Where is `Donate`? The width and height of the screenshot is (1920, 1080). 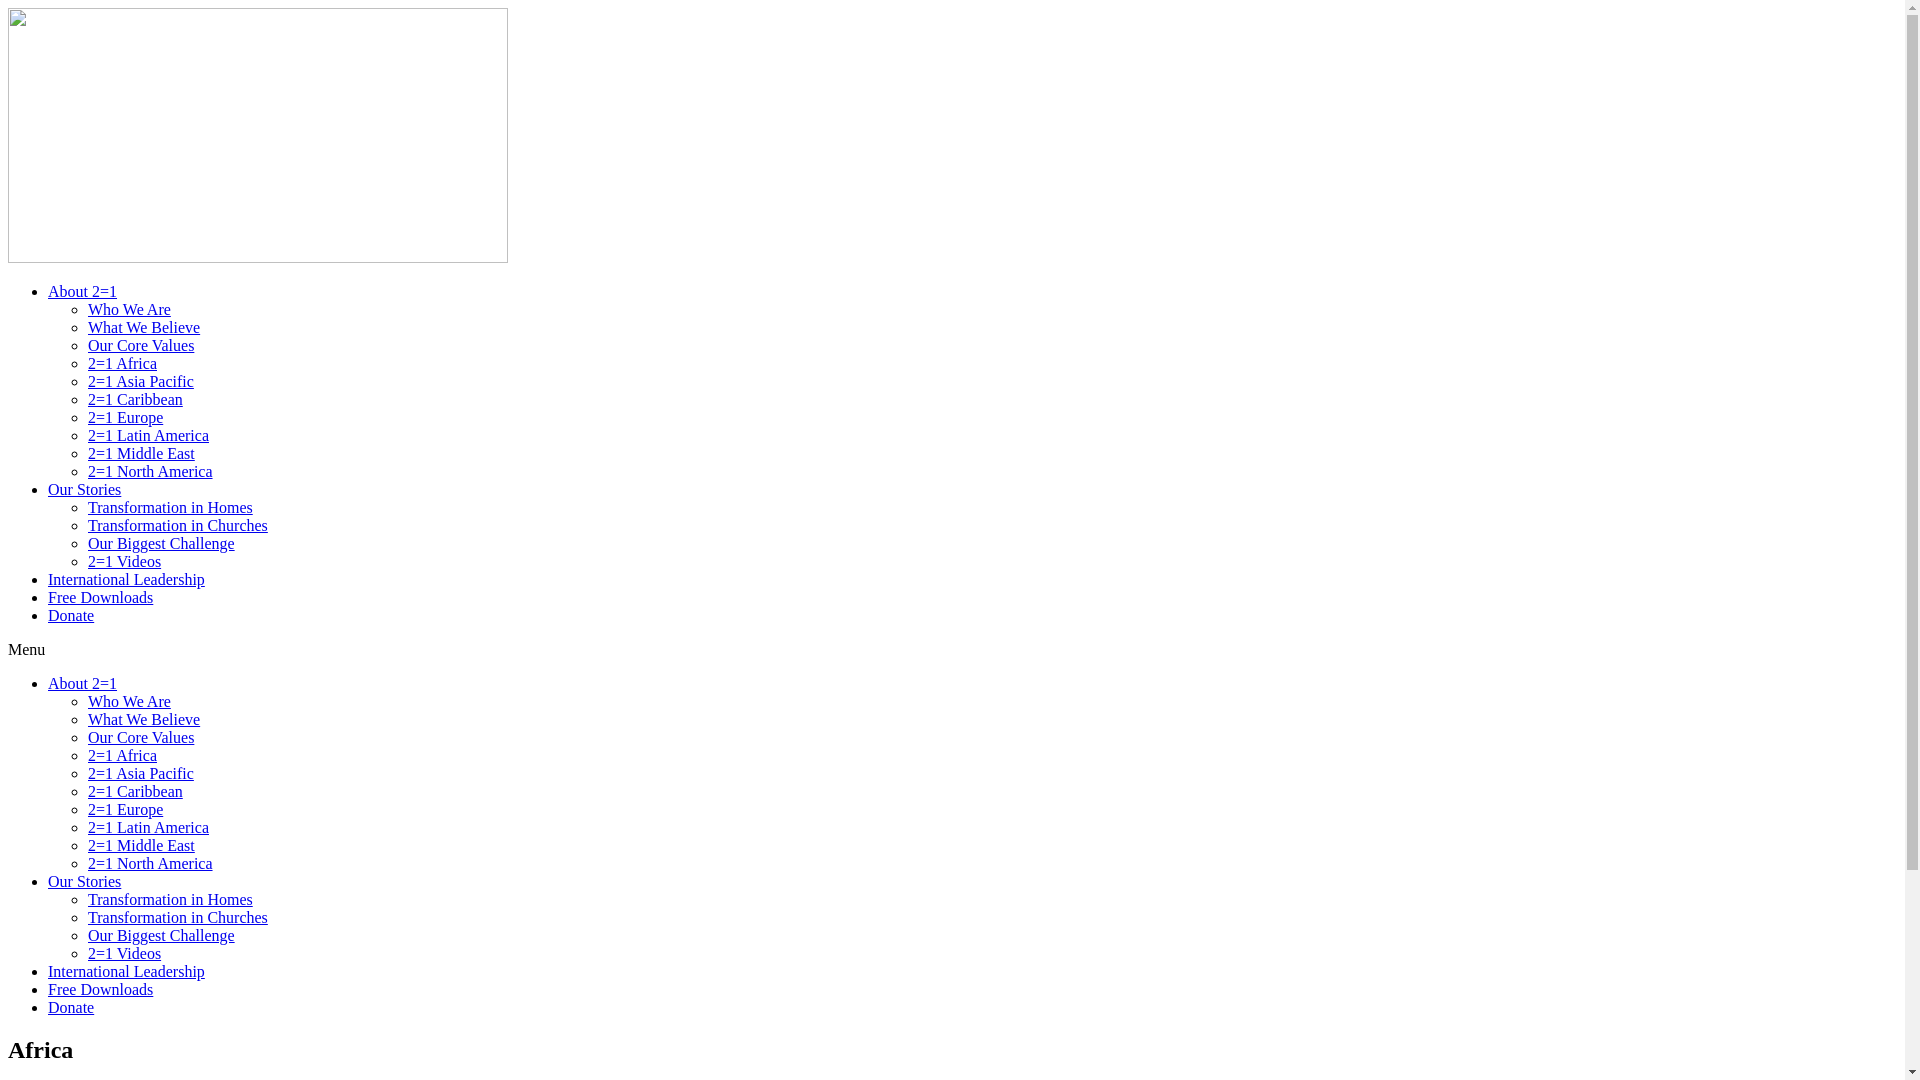 Donate is located at coordinates (71, 1008).